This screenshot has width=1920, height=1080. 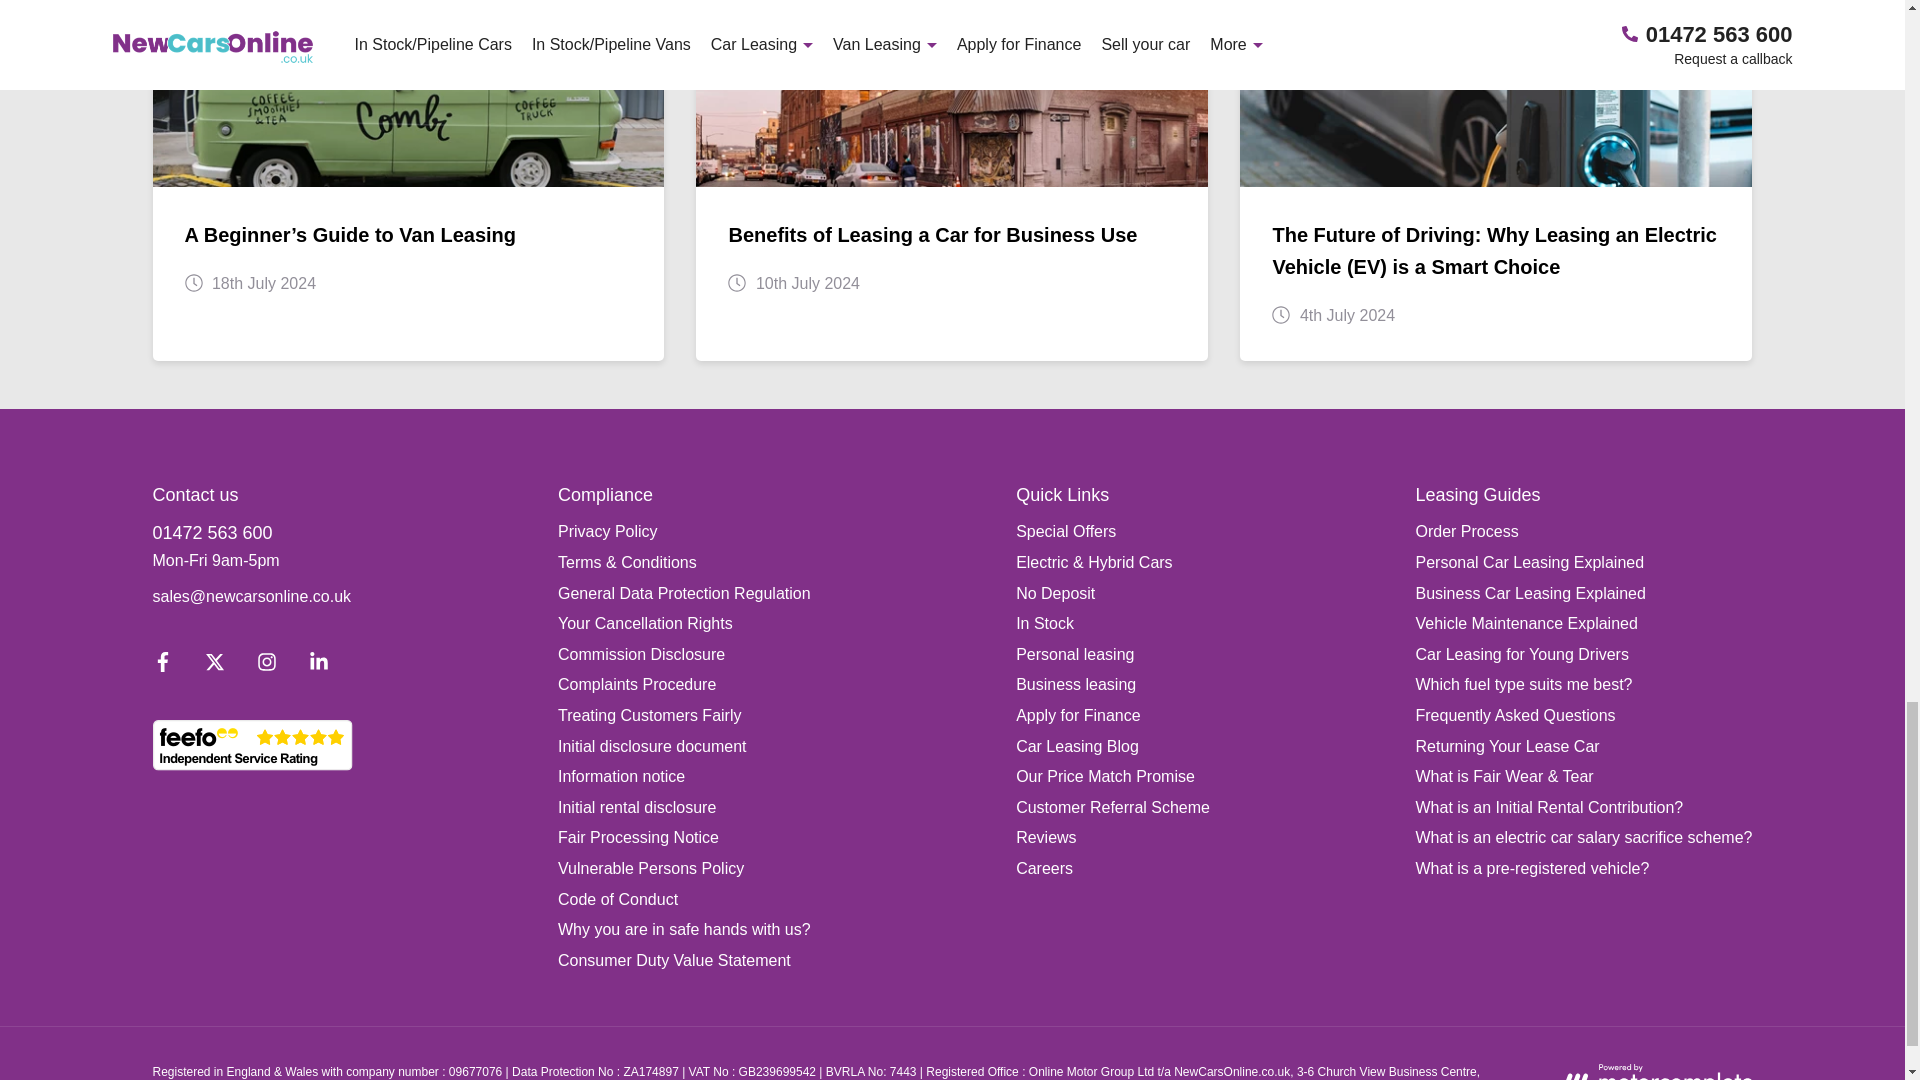 What do you see at coordinates (214, 666) in the screenshot?
I see `Twitter` at bounding box center [214, 666].